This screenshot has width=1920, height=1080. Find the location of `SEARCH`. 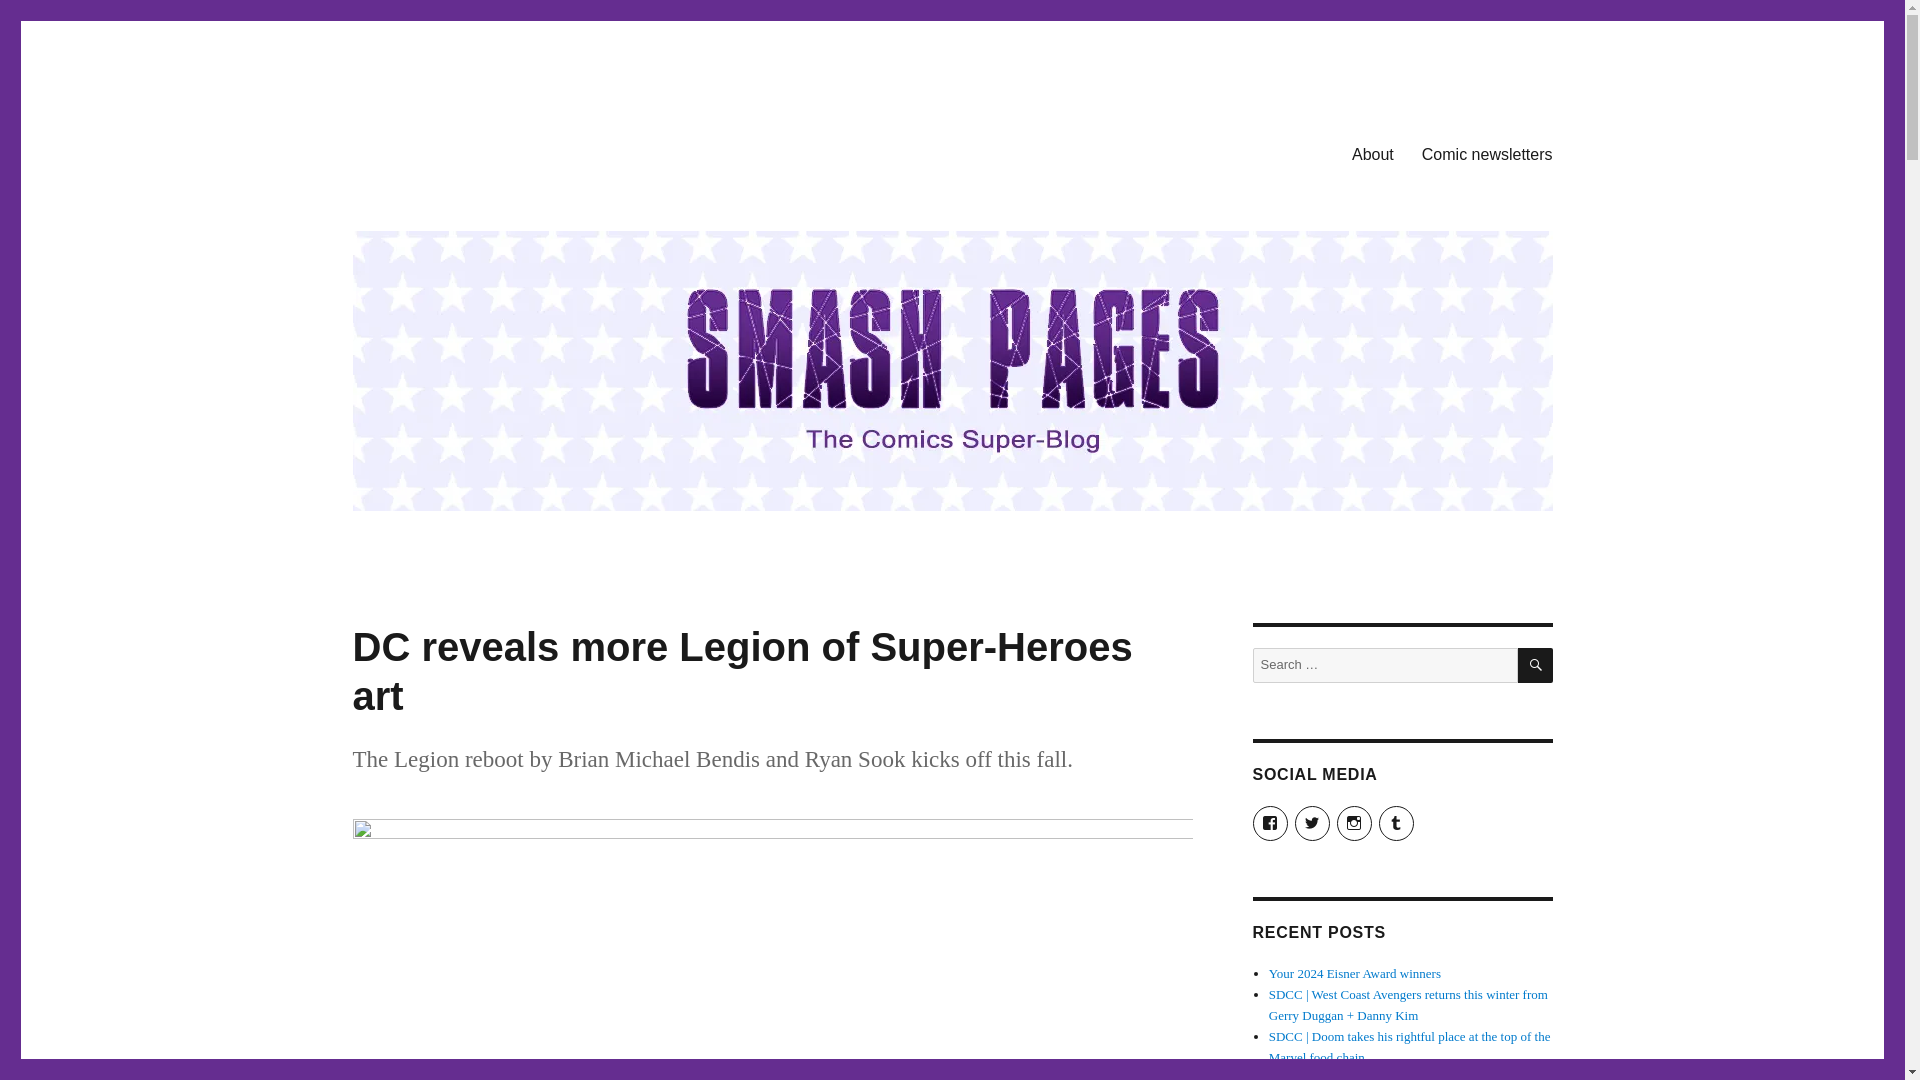

SEARCH is located at coordinates (1536, 665).